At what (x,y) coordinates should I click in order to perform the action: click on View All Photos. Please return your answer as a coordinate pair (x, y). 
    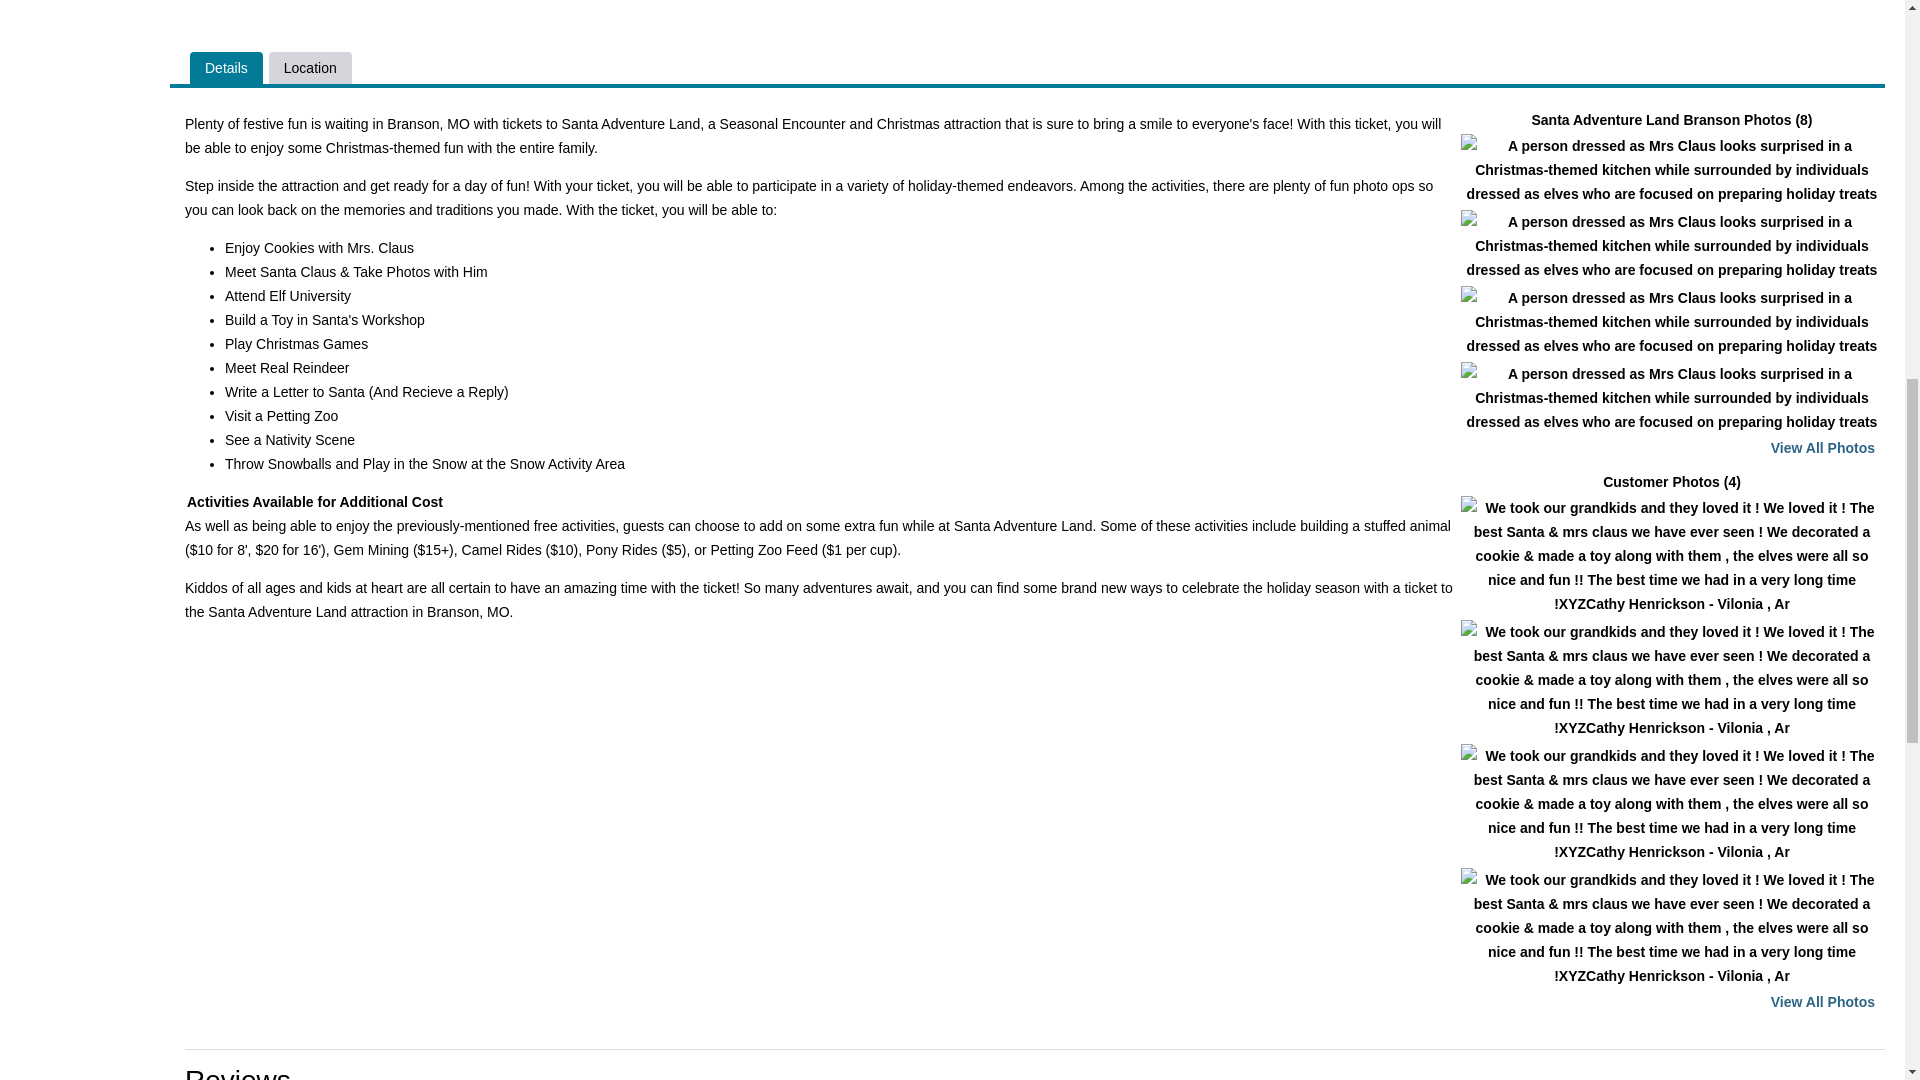
    Looking at the image, I should click on (1822, 1001).